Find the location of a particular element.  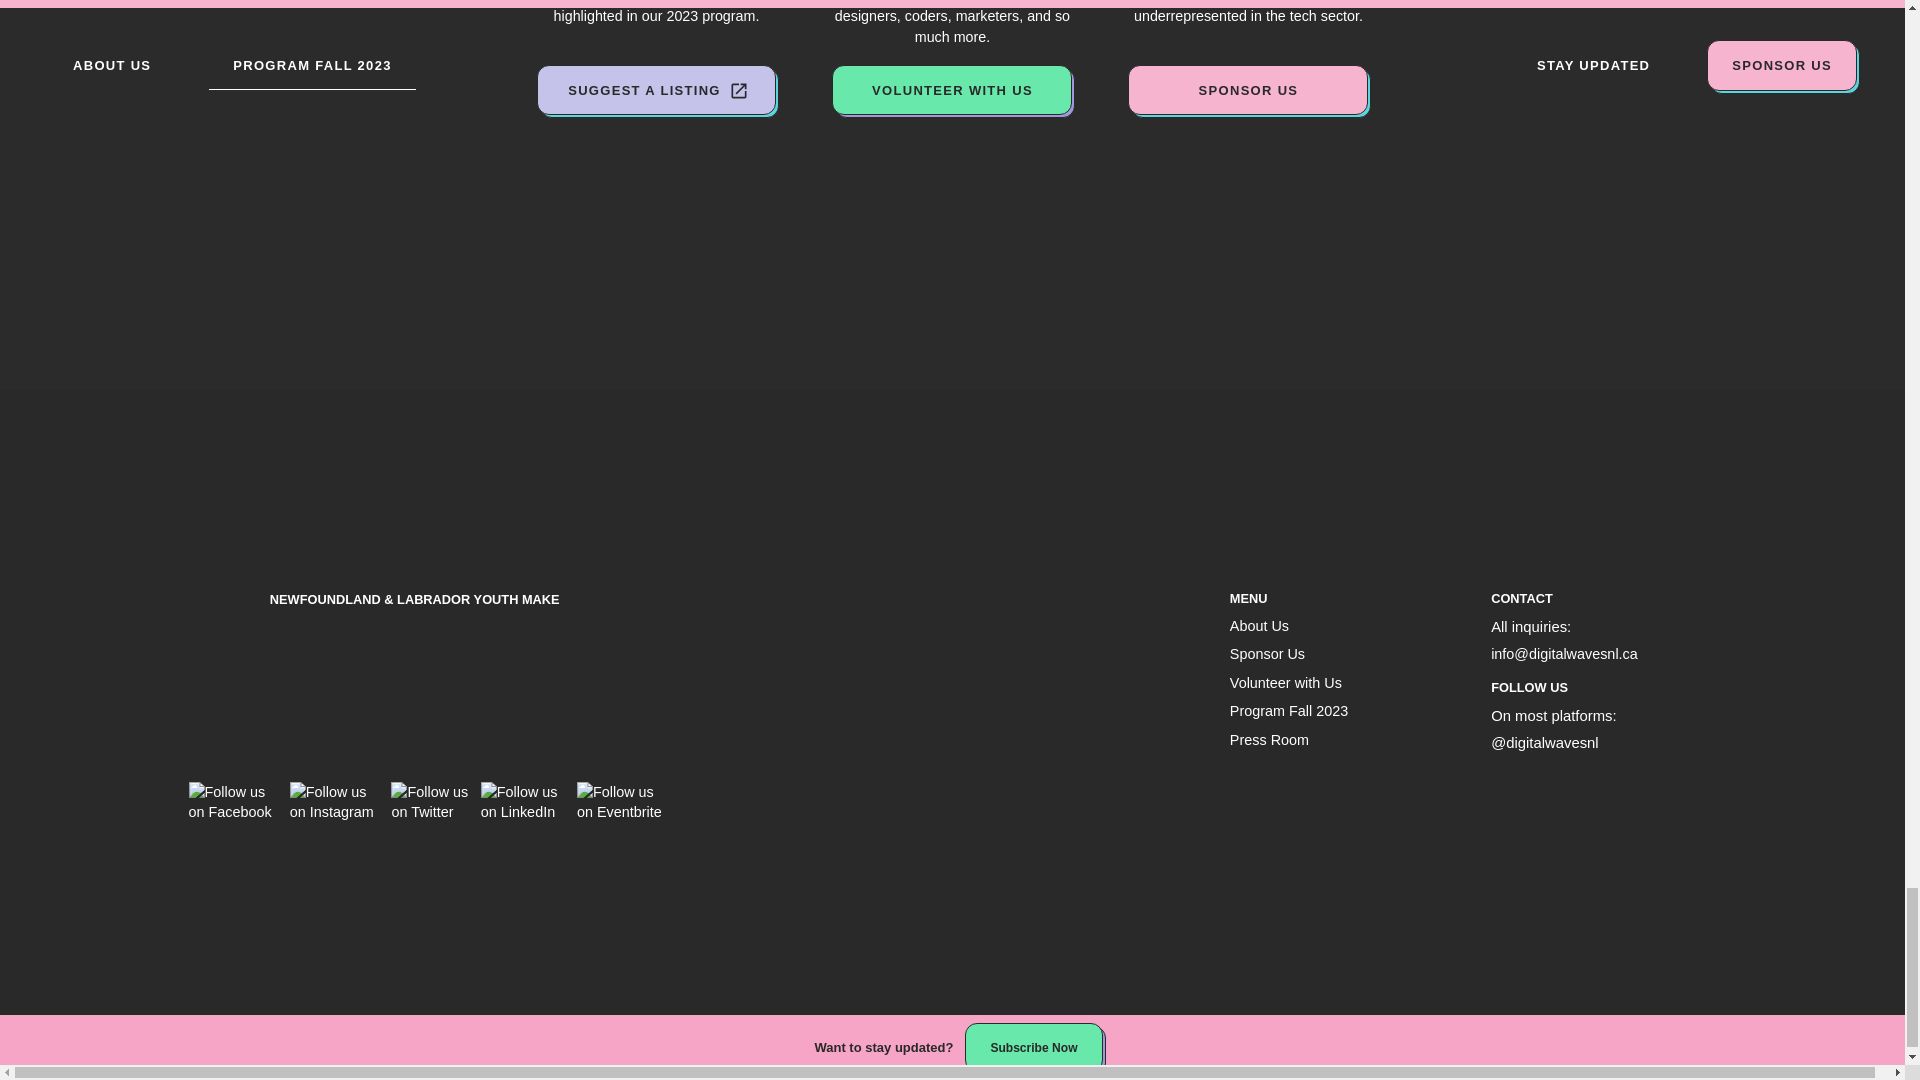

Sponsor Us is located at coordinates (1268, 654).